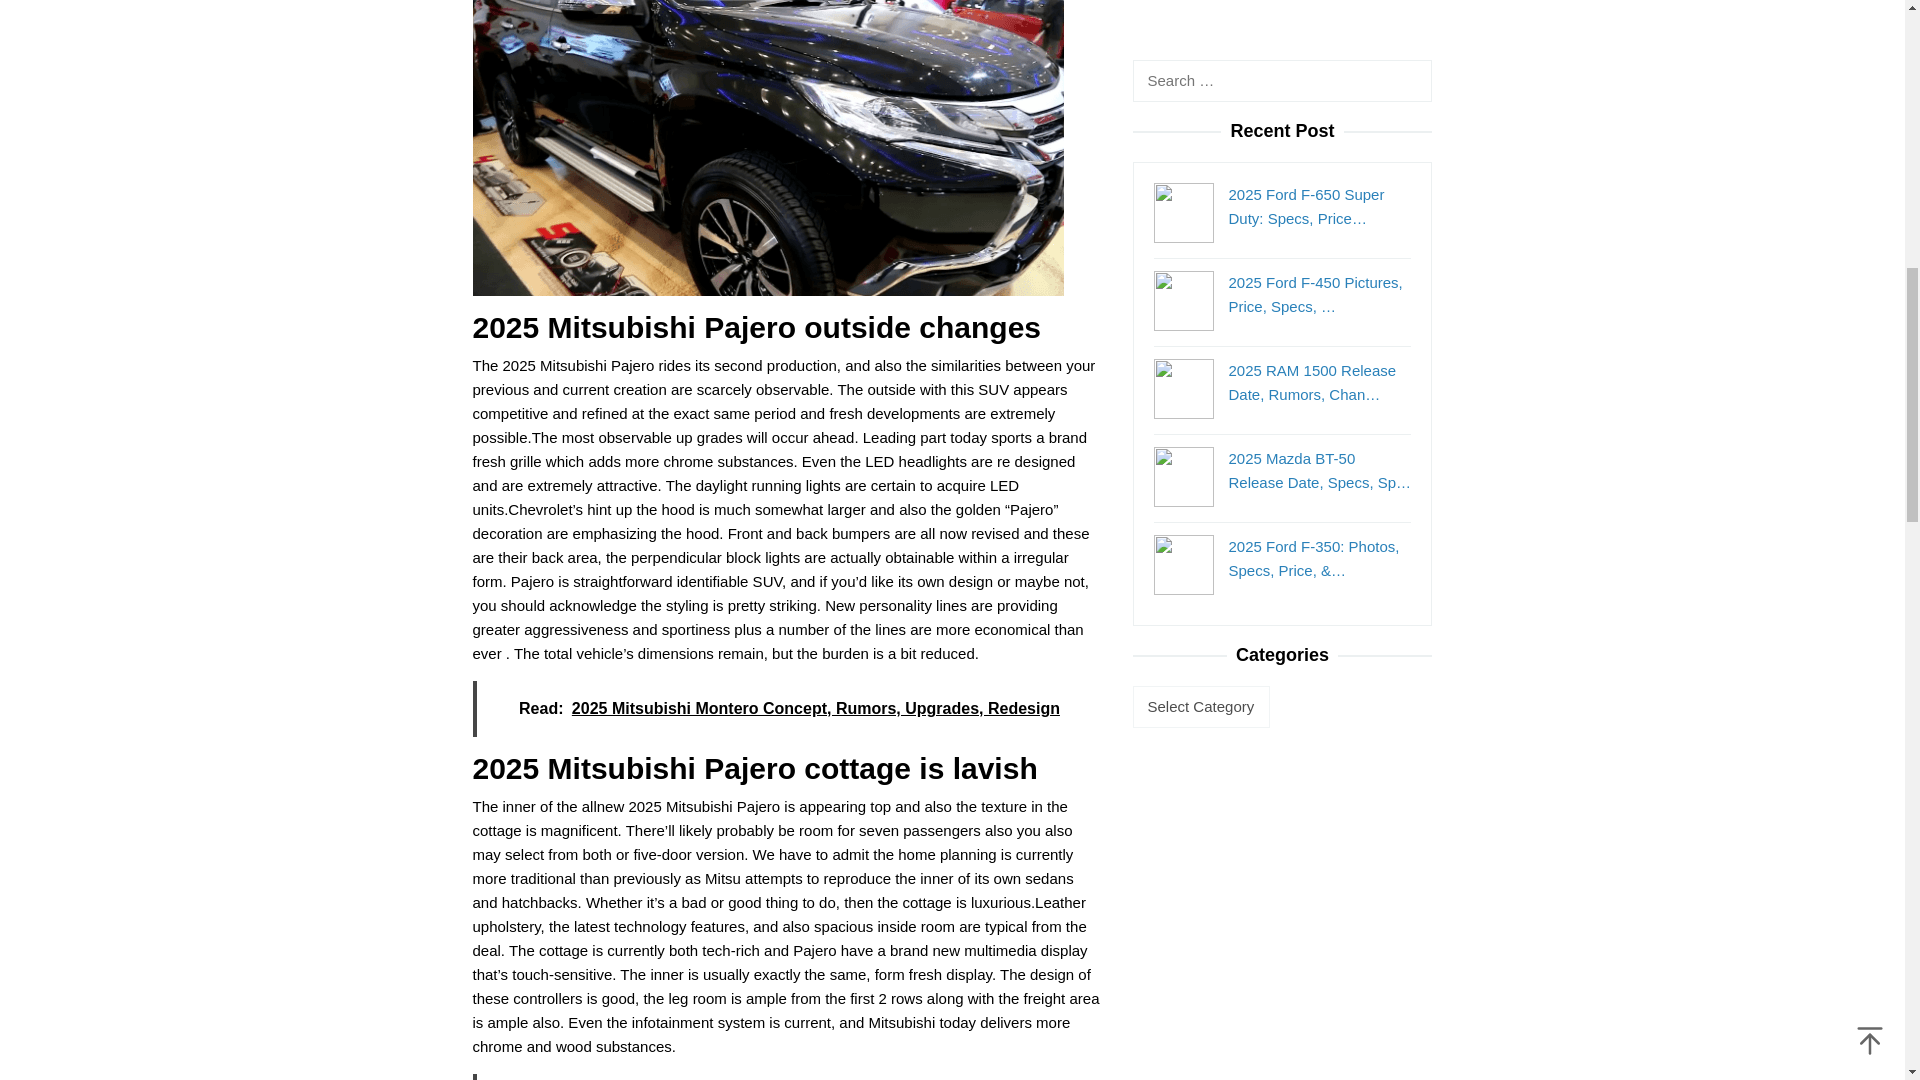 This screenshot has height=1080, width=1920. Describe the element at coordinates (768, 148) in the screenshot. I see `2025 Mitsubishi Pajero Sport Specs, Rumors and Release Date` at that location.